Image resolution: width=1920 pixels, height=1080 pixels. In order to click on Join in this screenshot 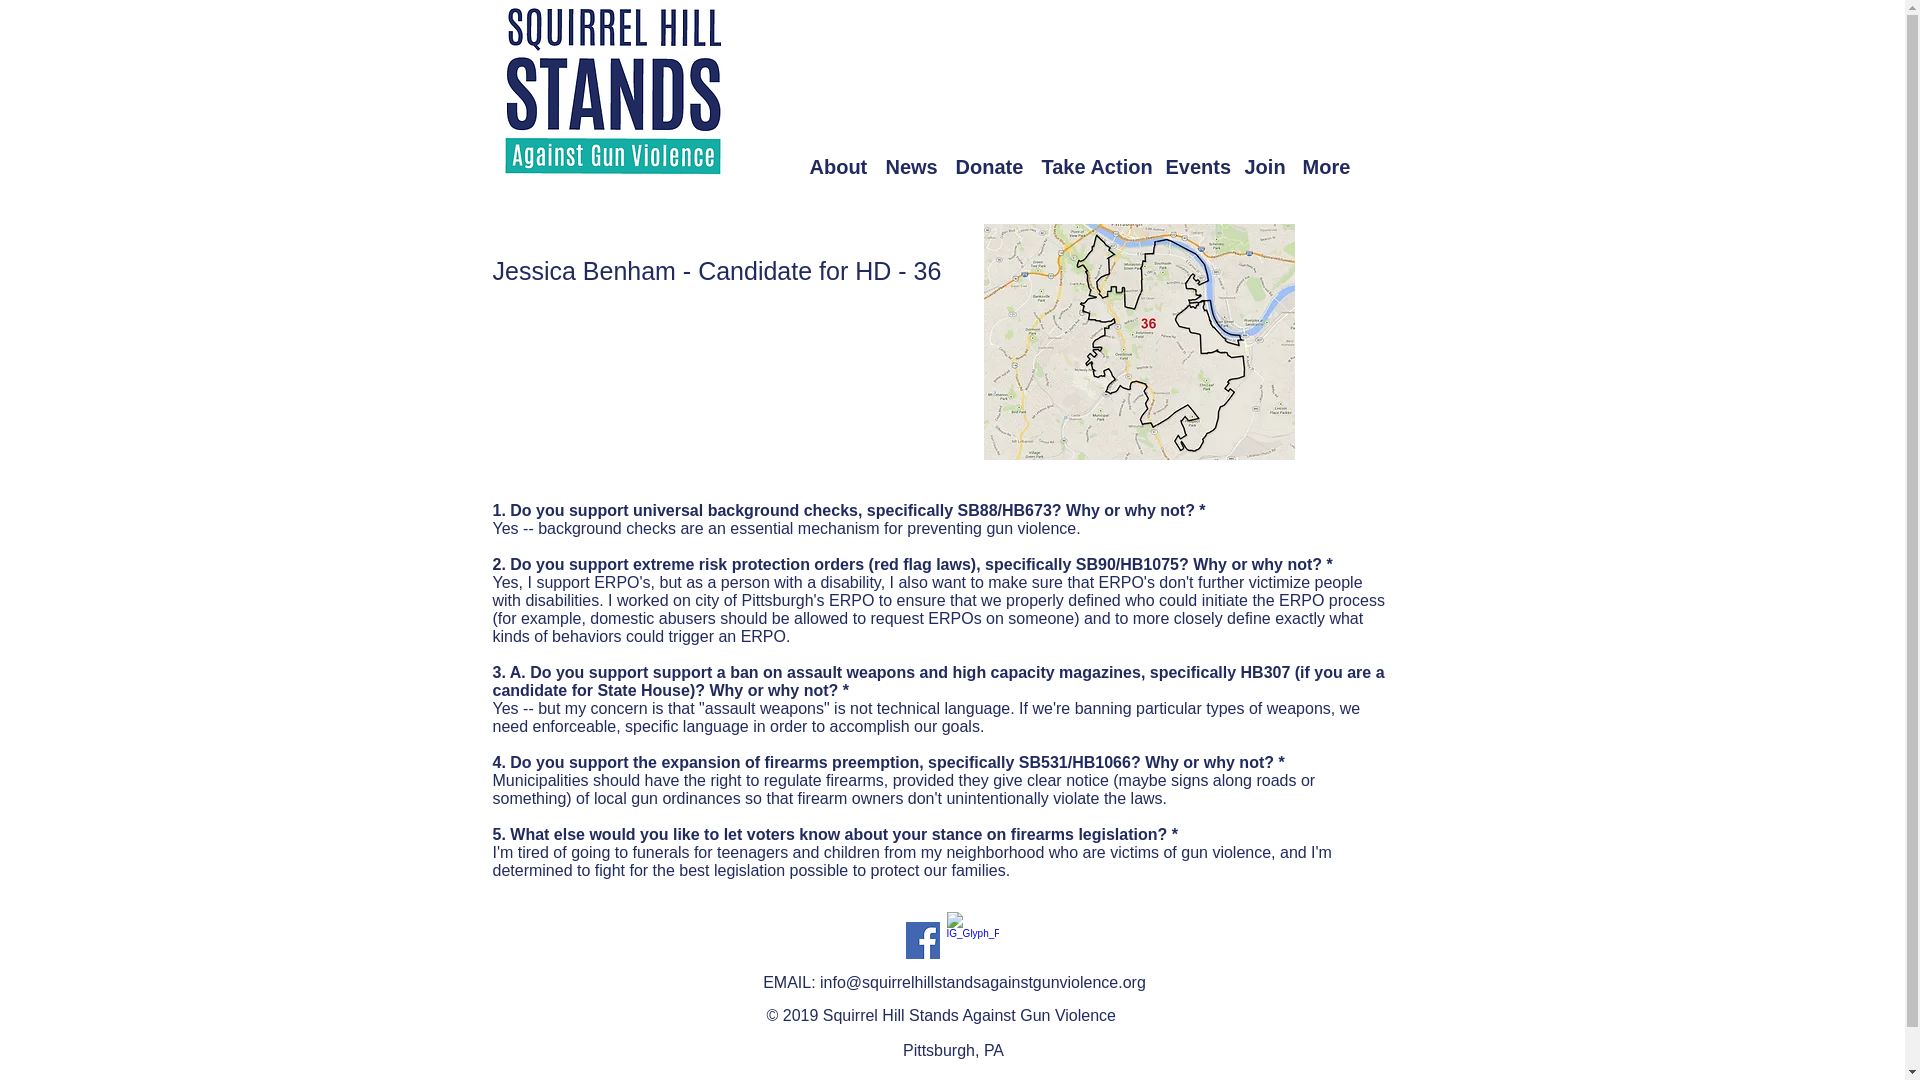, I will do `click(1263, 166)`.